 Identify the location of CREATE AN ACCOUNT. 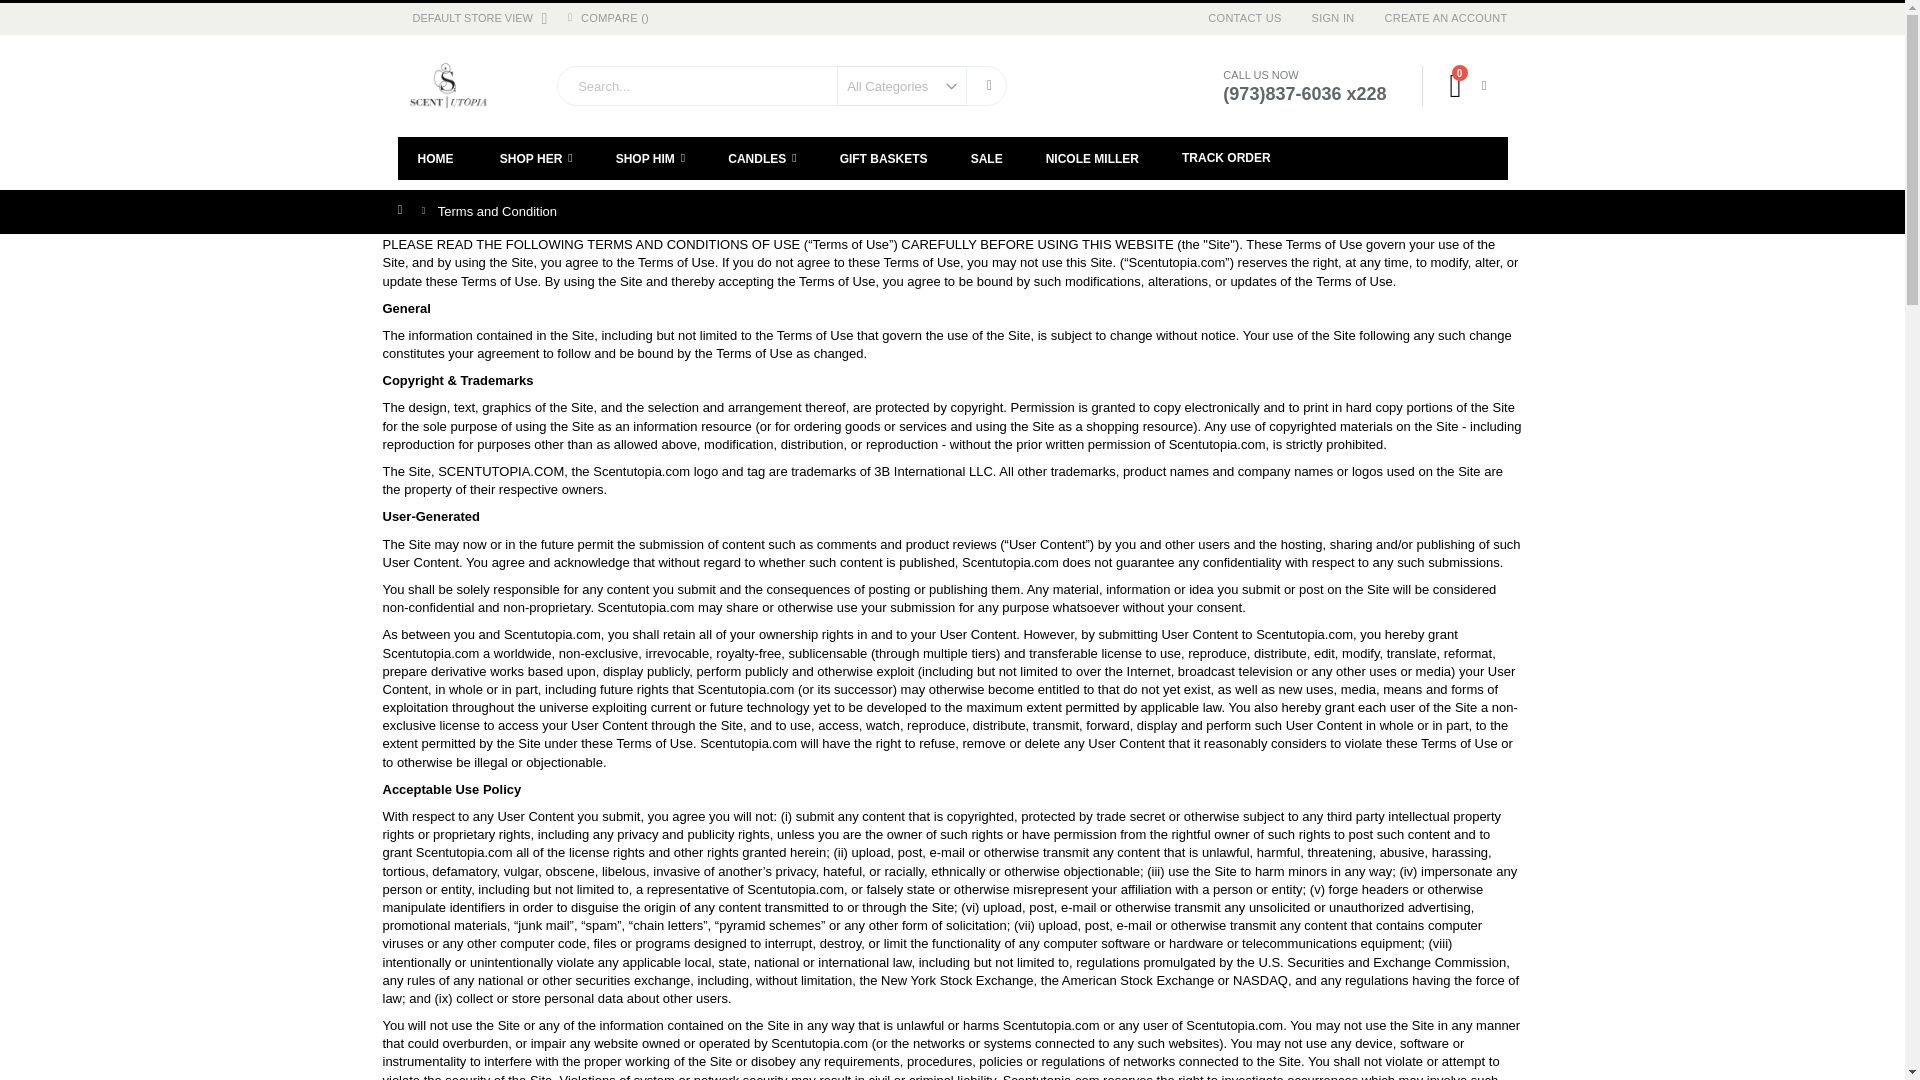
(1438, 18).